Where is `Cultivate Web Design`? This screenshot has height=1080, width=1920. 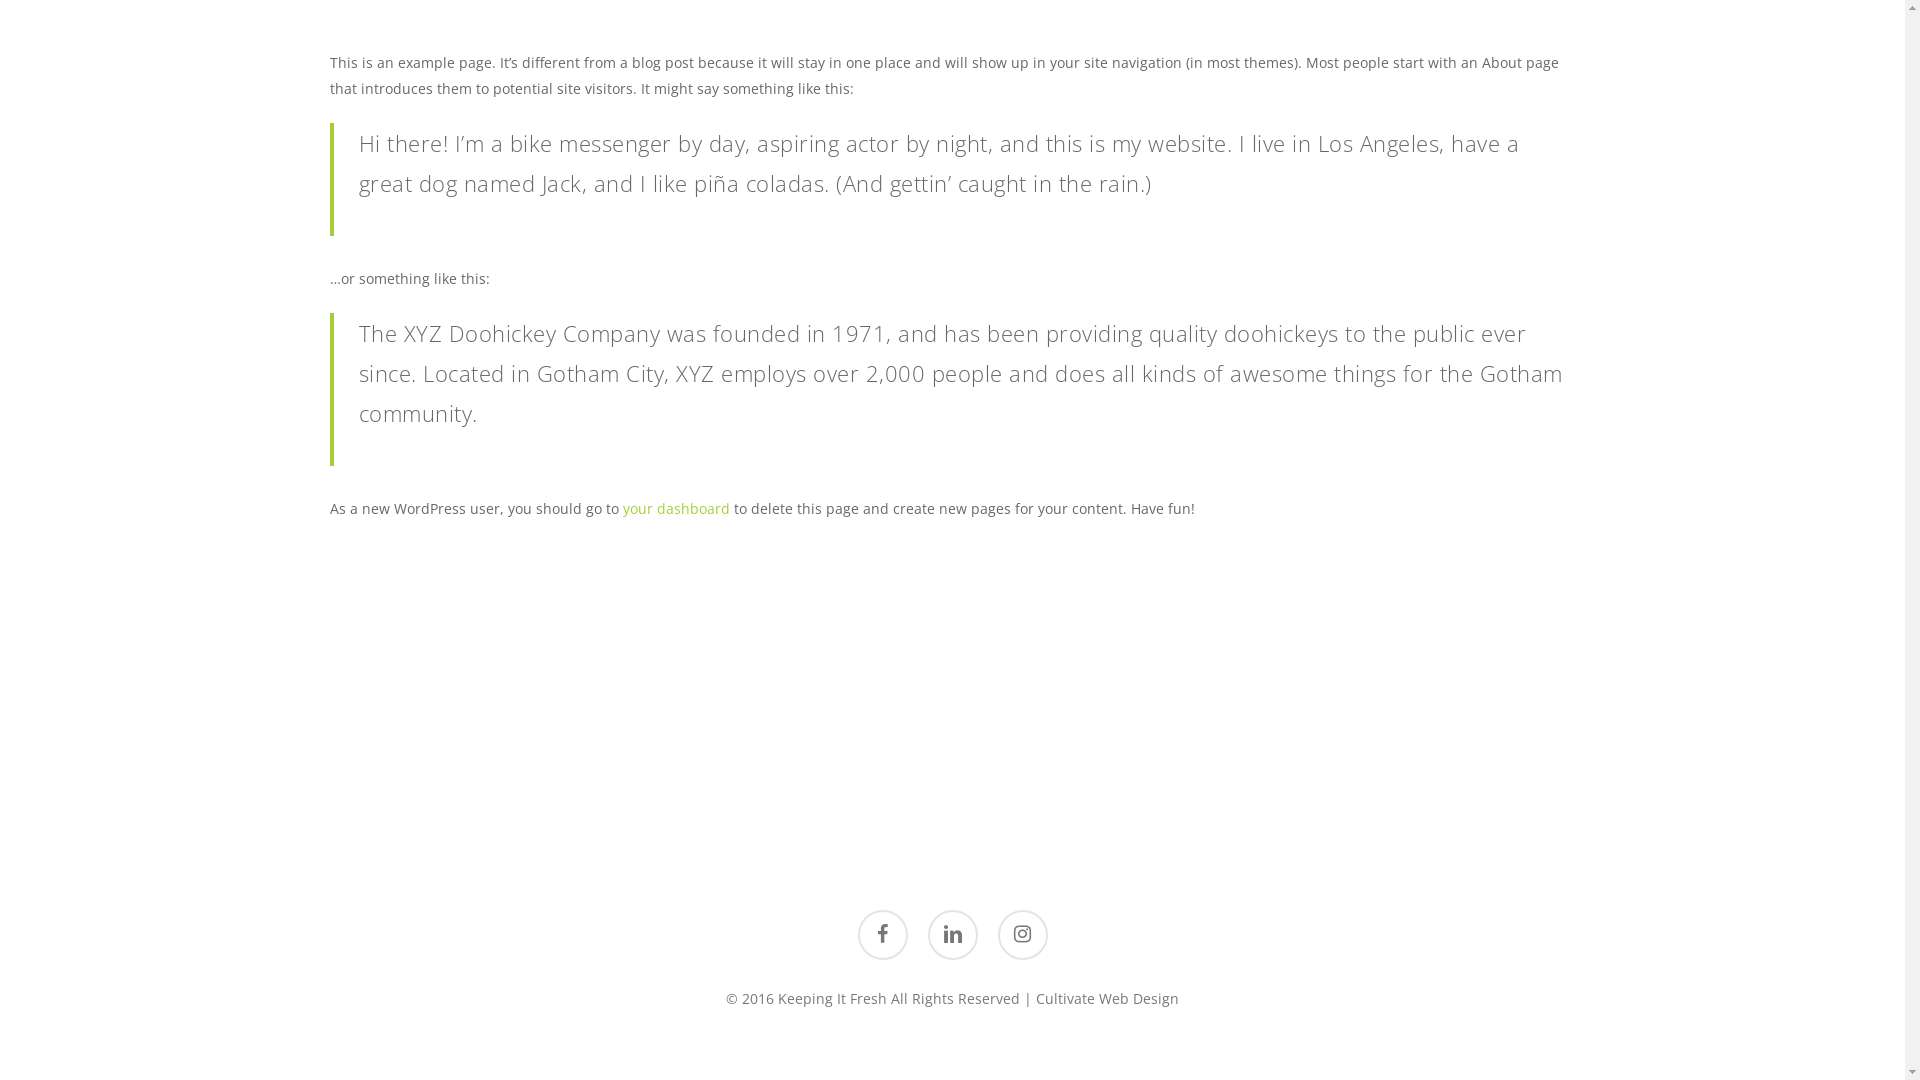
Cultivate Web Design is located at coordinates (1108, 998).